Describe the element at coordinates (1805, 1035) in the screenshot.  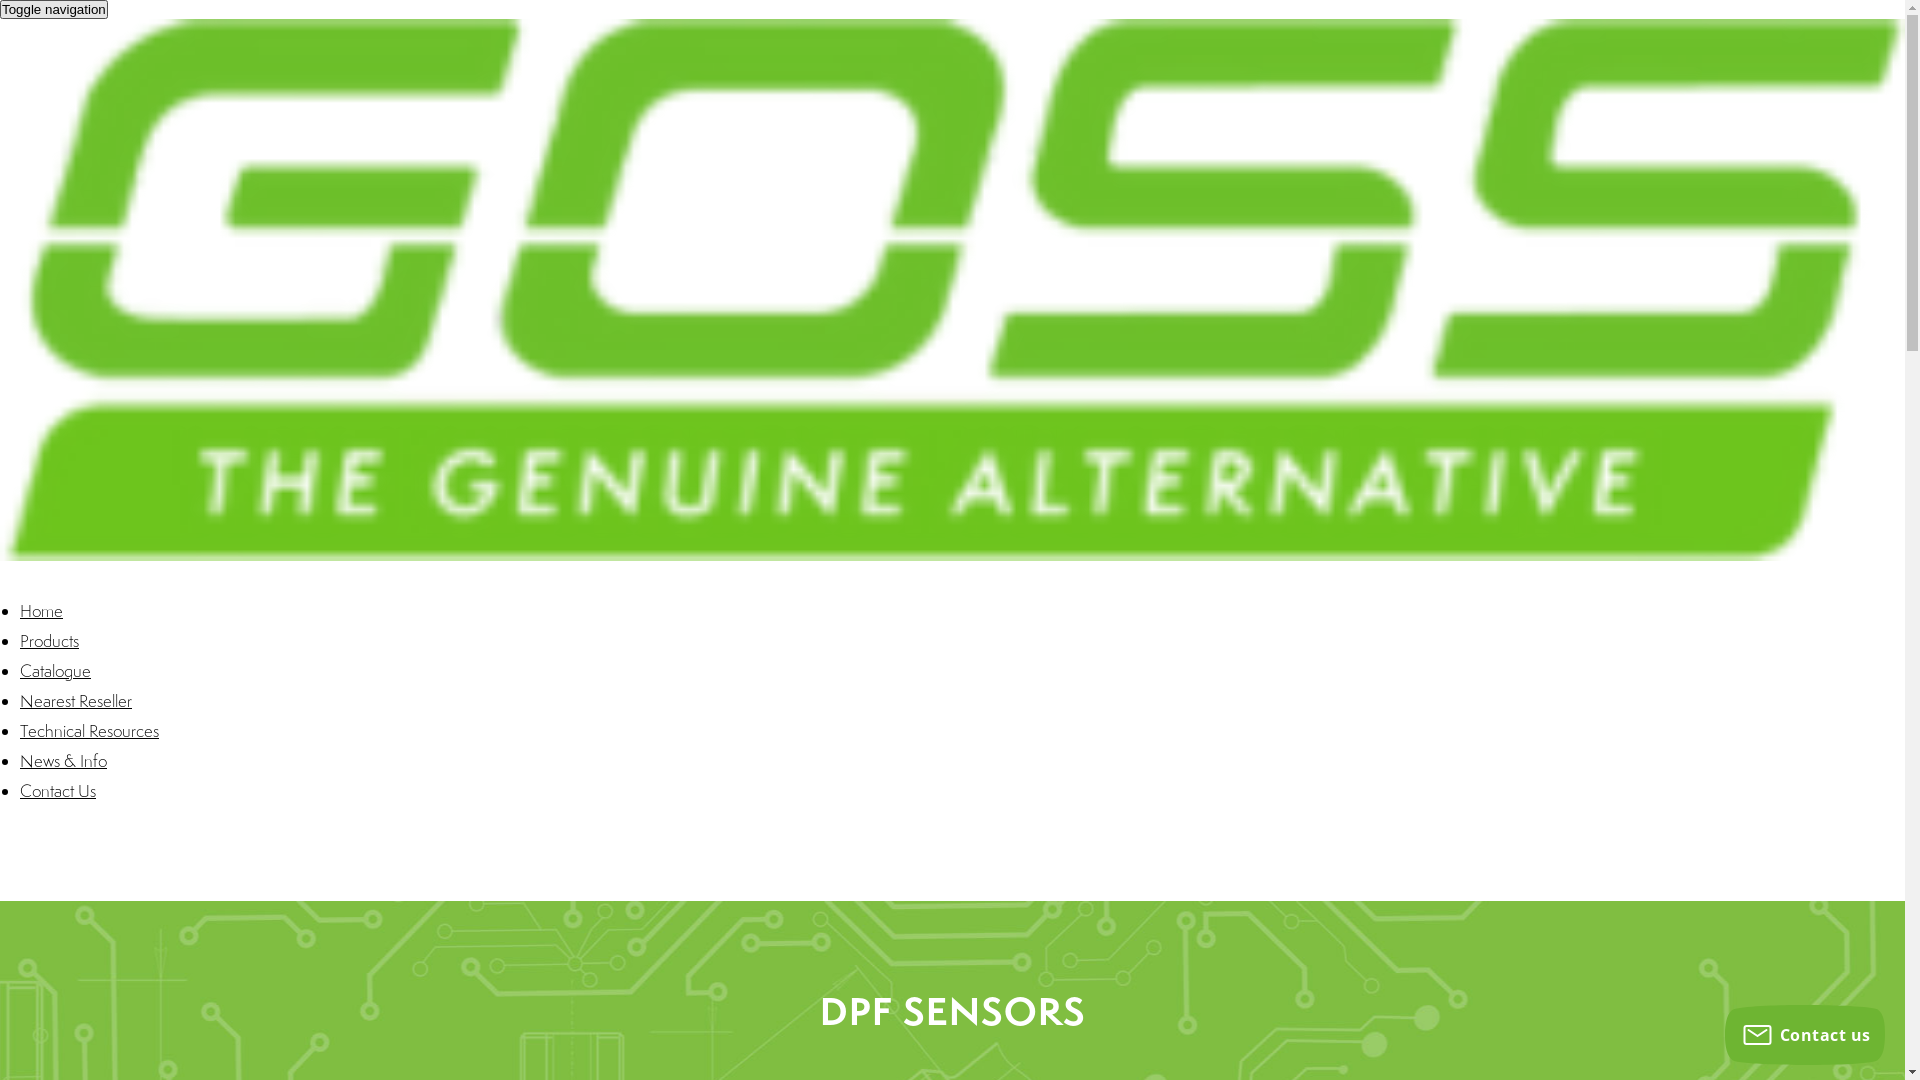
I see `Contact us` at that location.